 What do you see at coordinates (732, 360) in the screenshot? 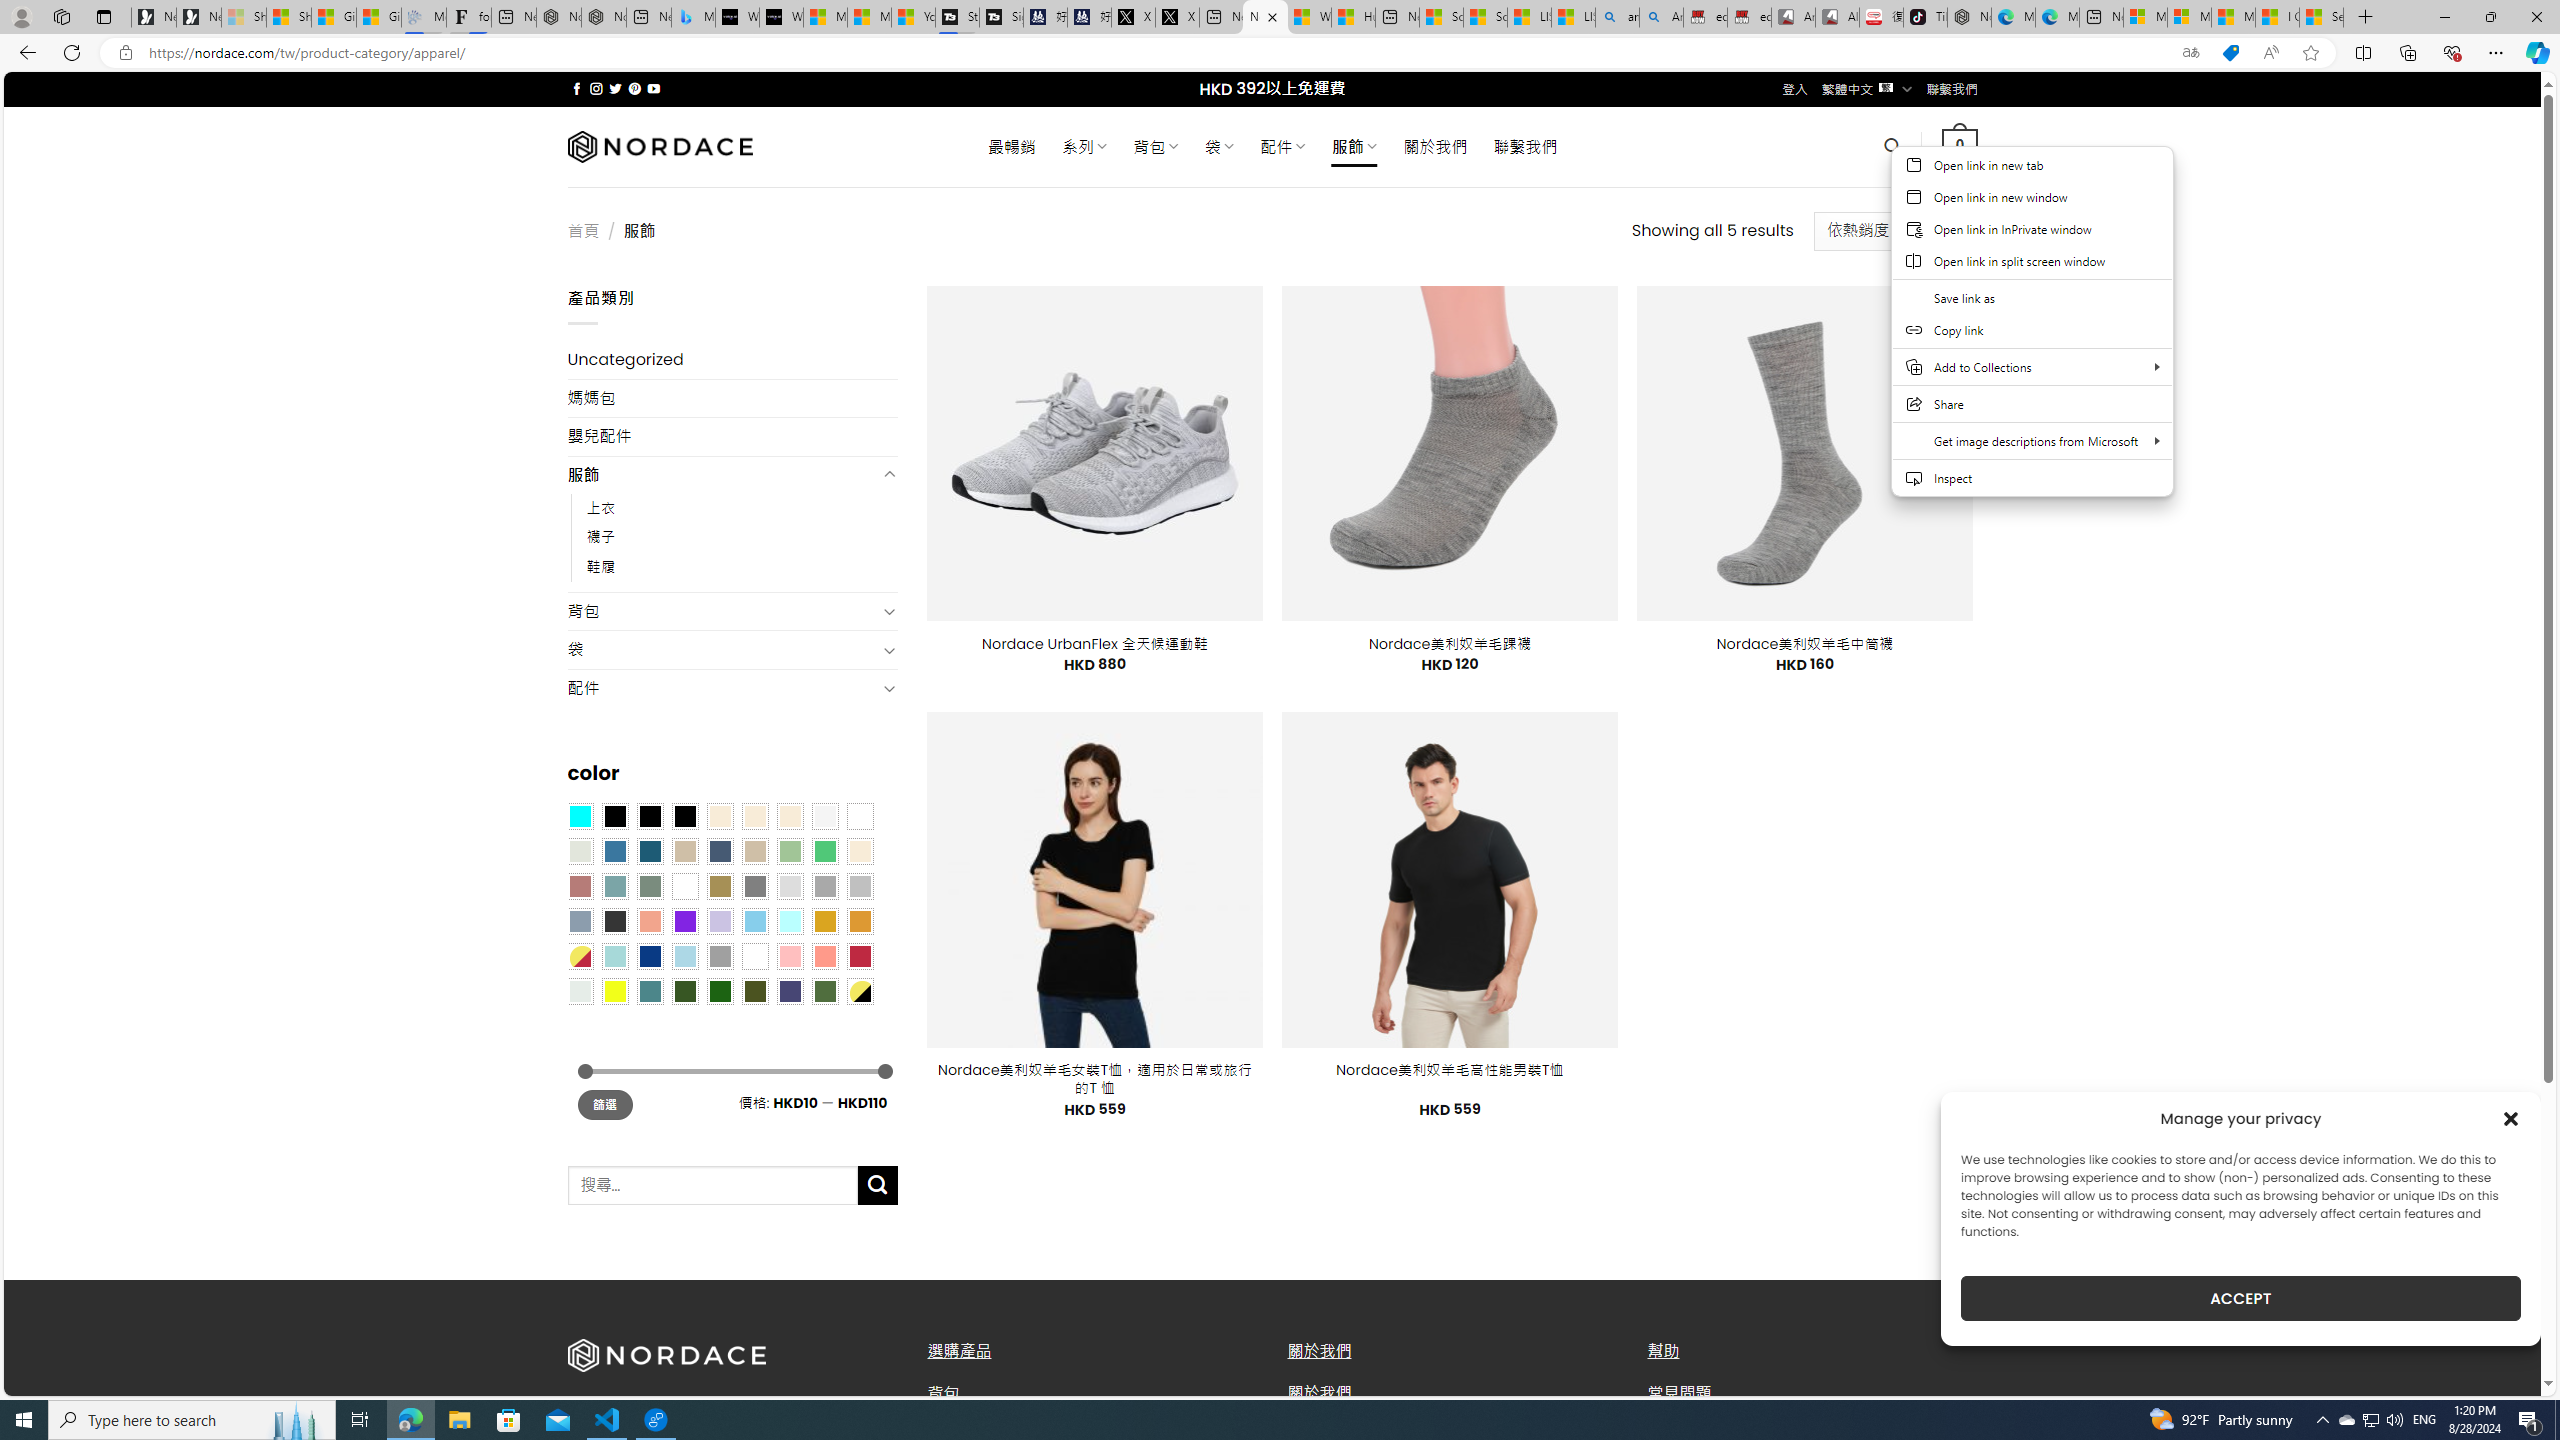
I see `Uncategorized` at bounding box center [732, 360].